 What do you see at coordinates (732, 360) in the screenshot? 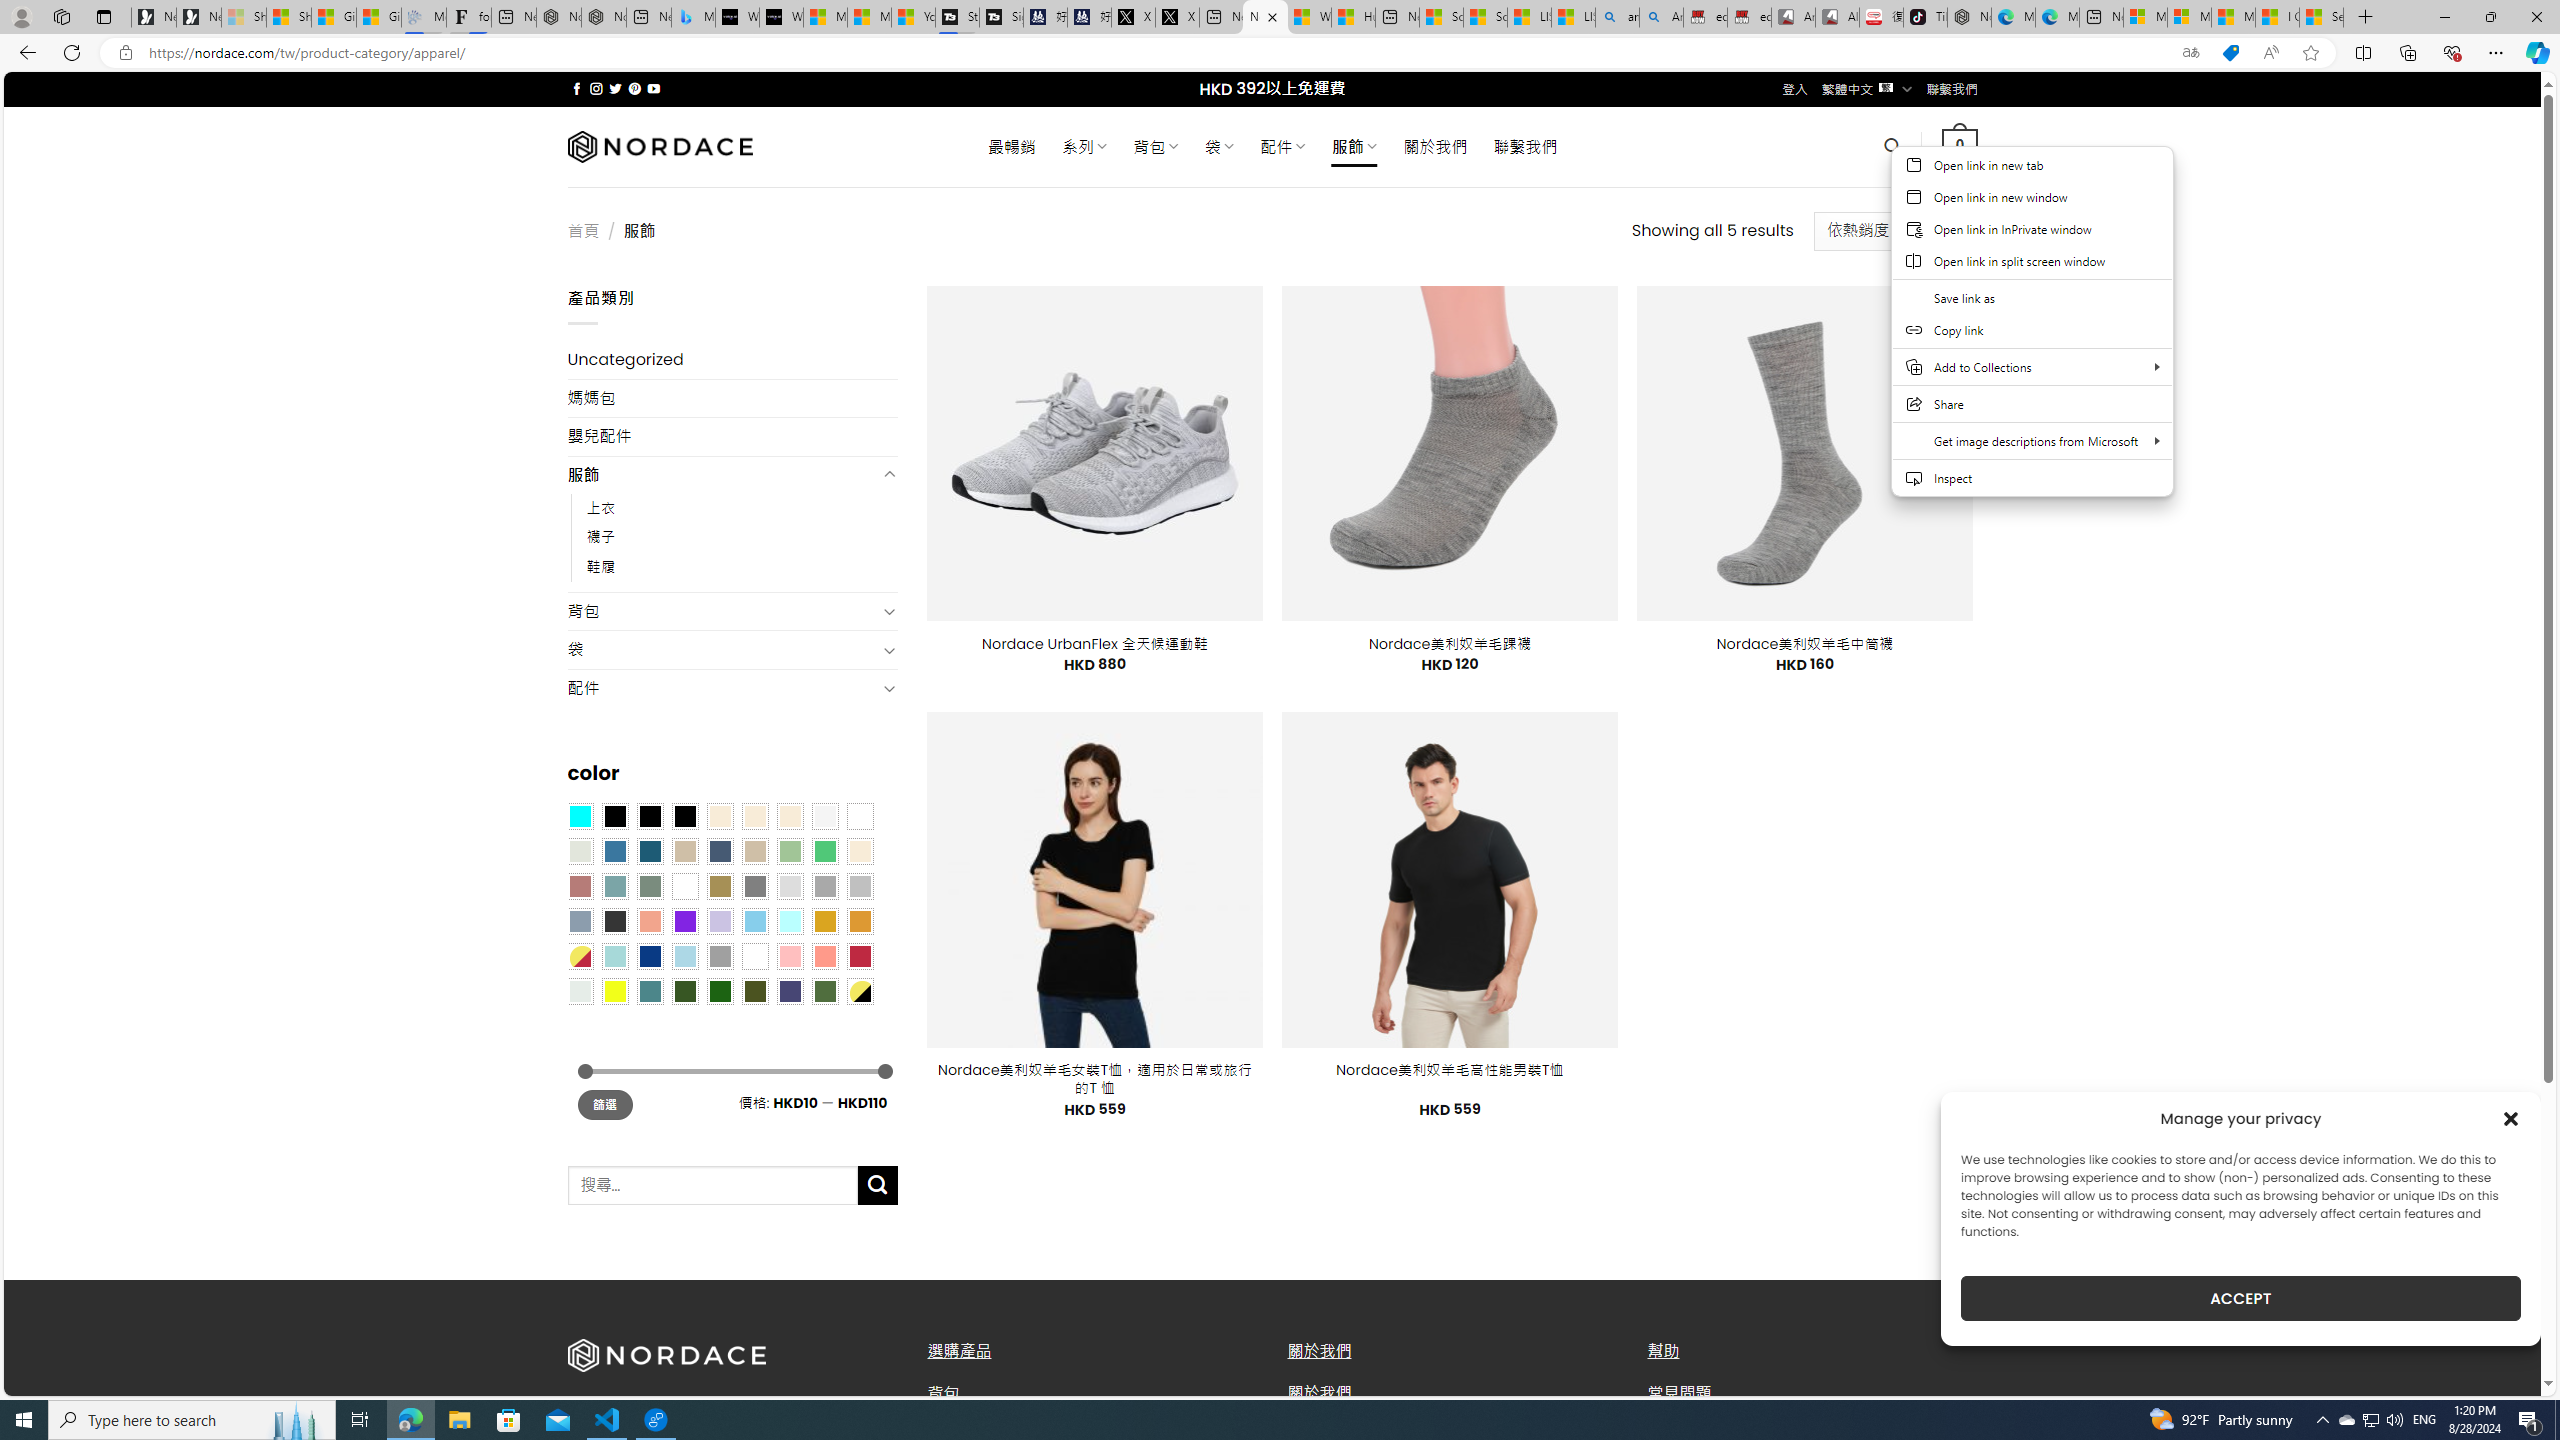
I see `Uncategorized` at bounding box center [732, 360].